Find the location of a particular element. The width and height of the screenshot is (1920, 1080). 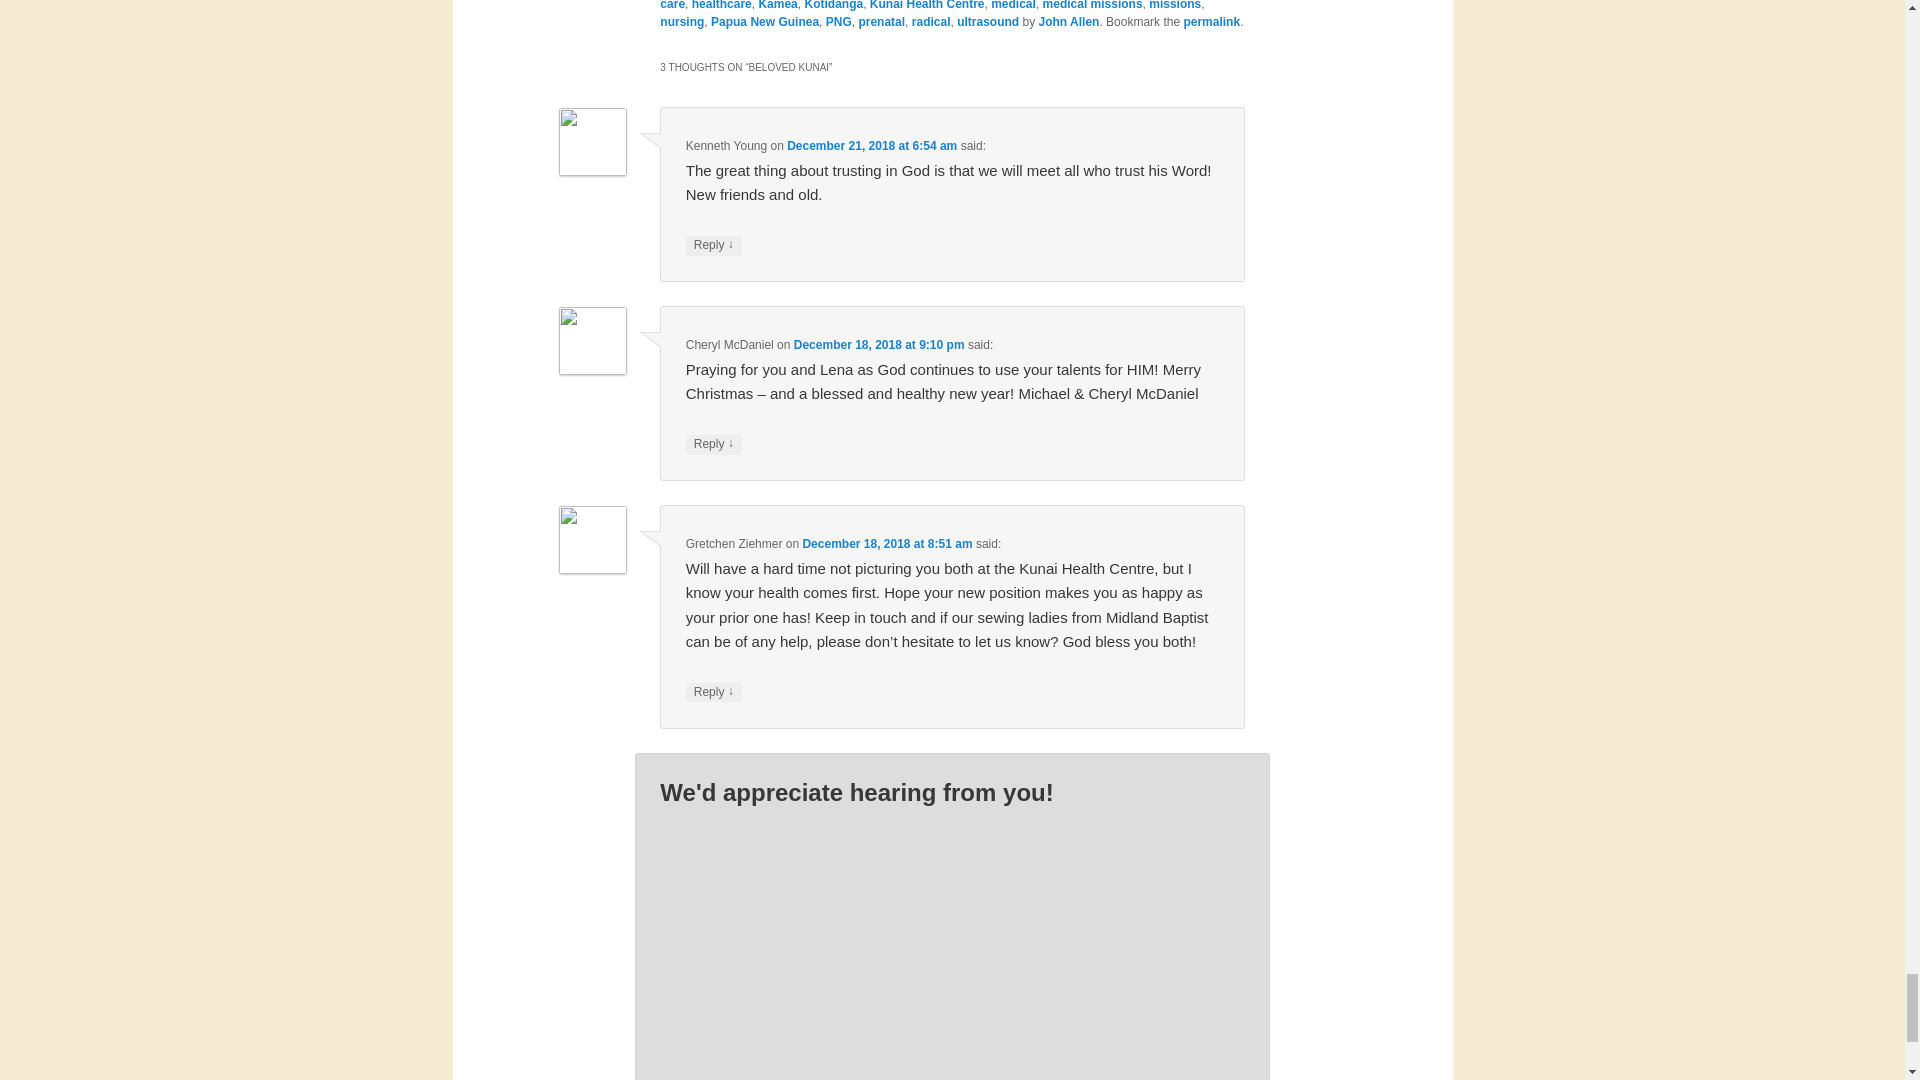

Kotidanga is located at coordinates (833, 5).